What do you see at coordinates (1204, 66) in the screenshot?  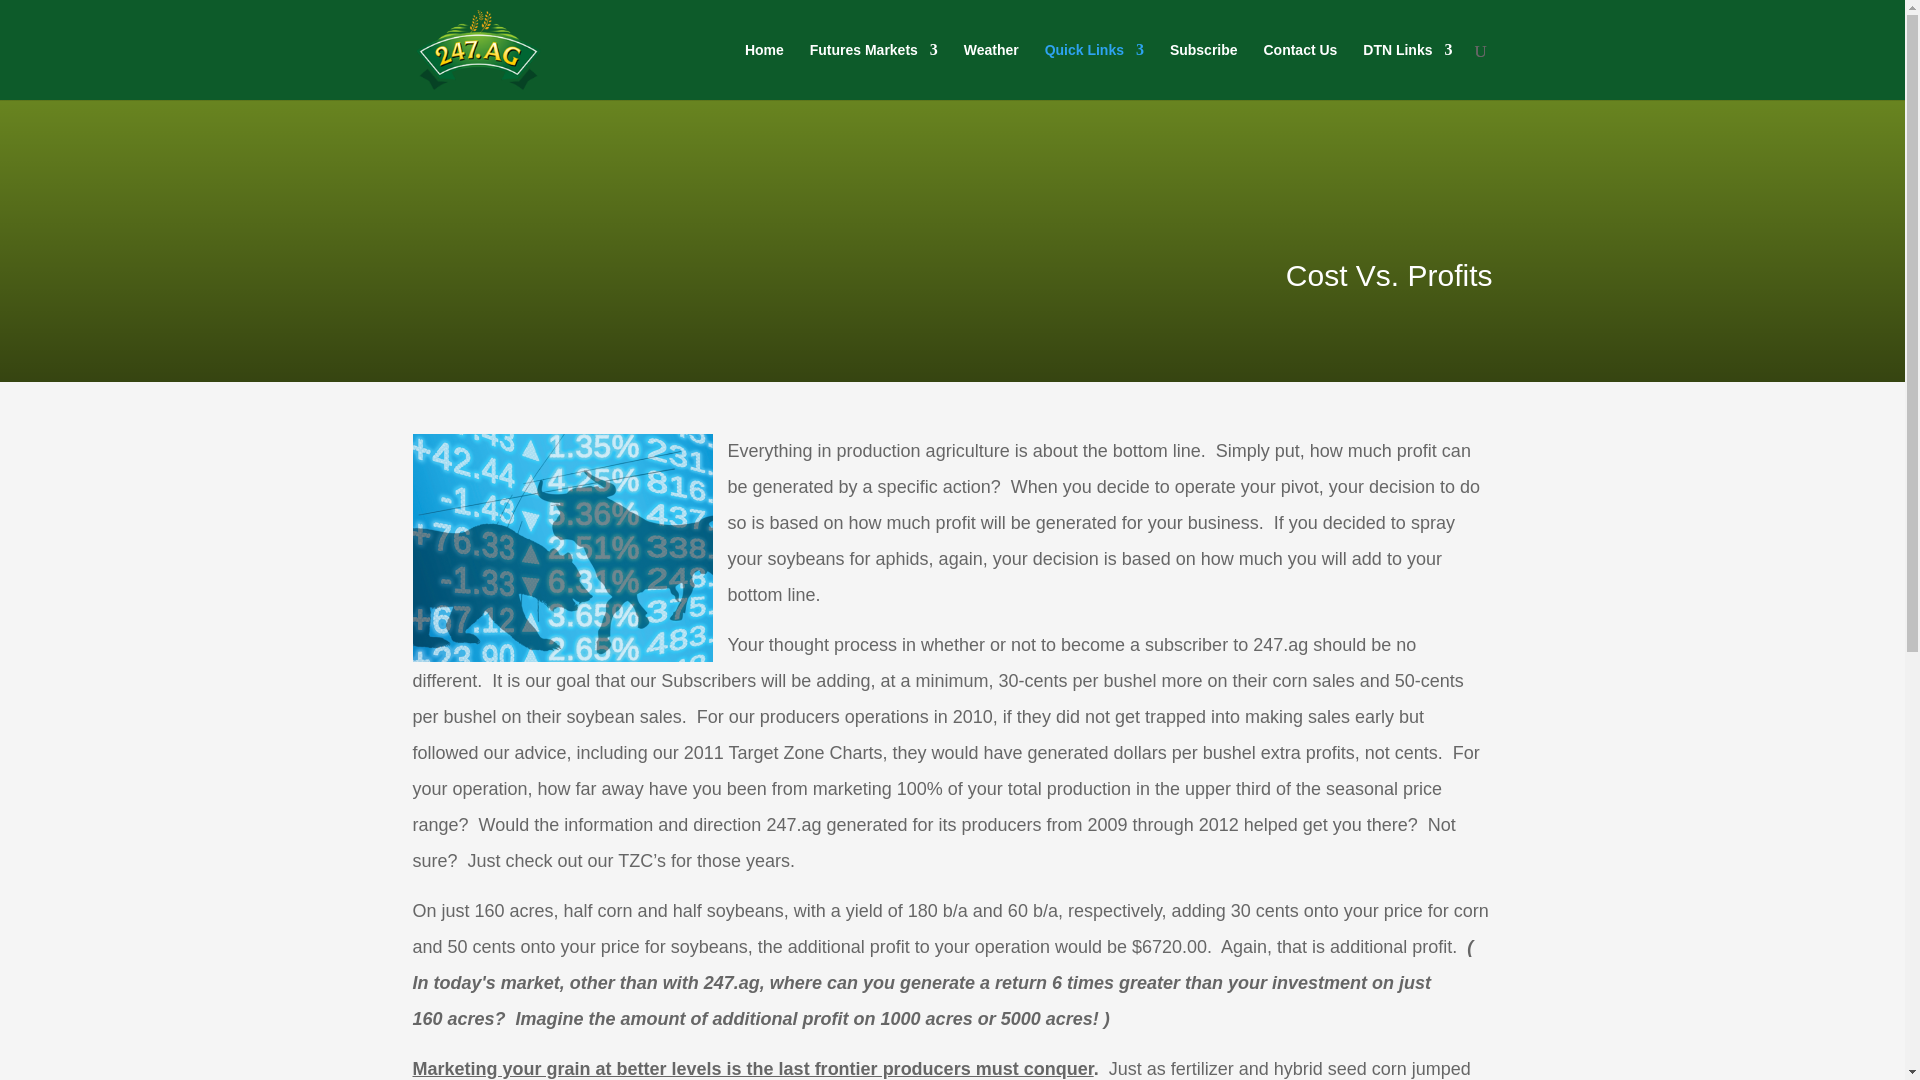 I see `Subscribe` at bounding box center [1204, 66].